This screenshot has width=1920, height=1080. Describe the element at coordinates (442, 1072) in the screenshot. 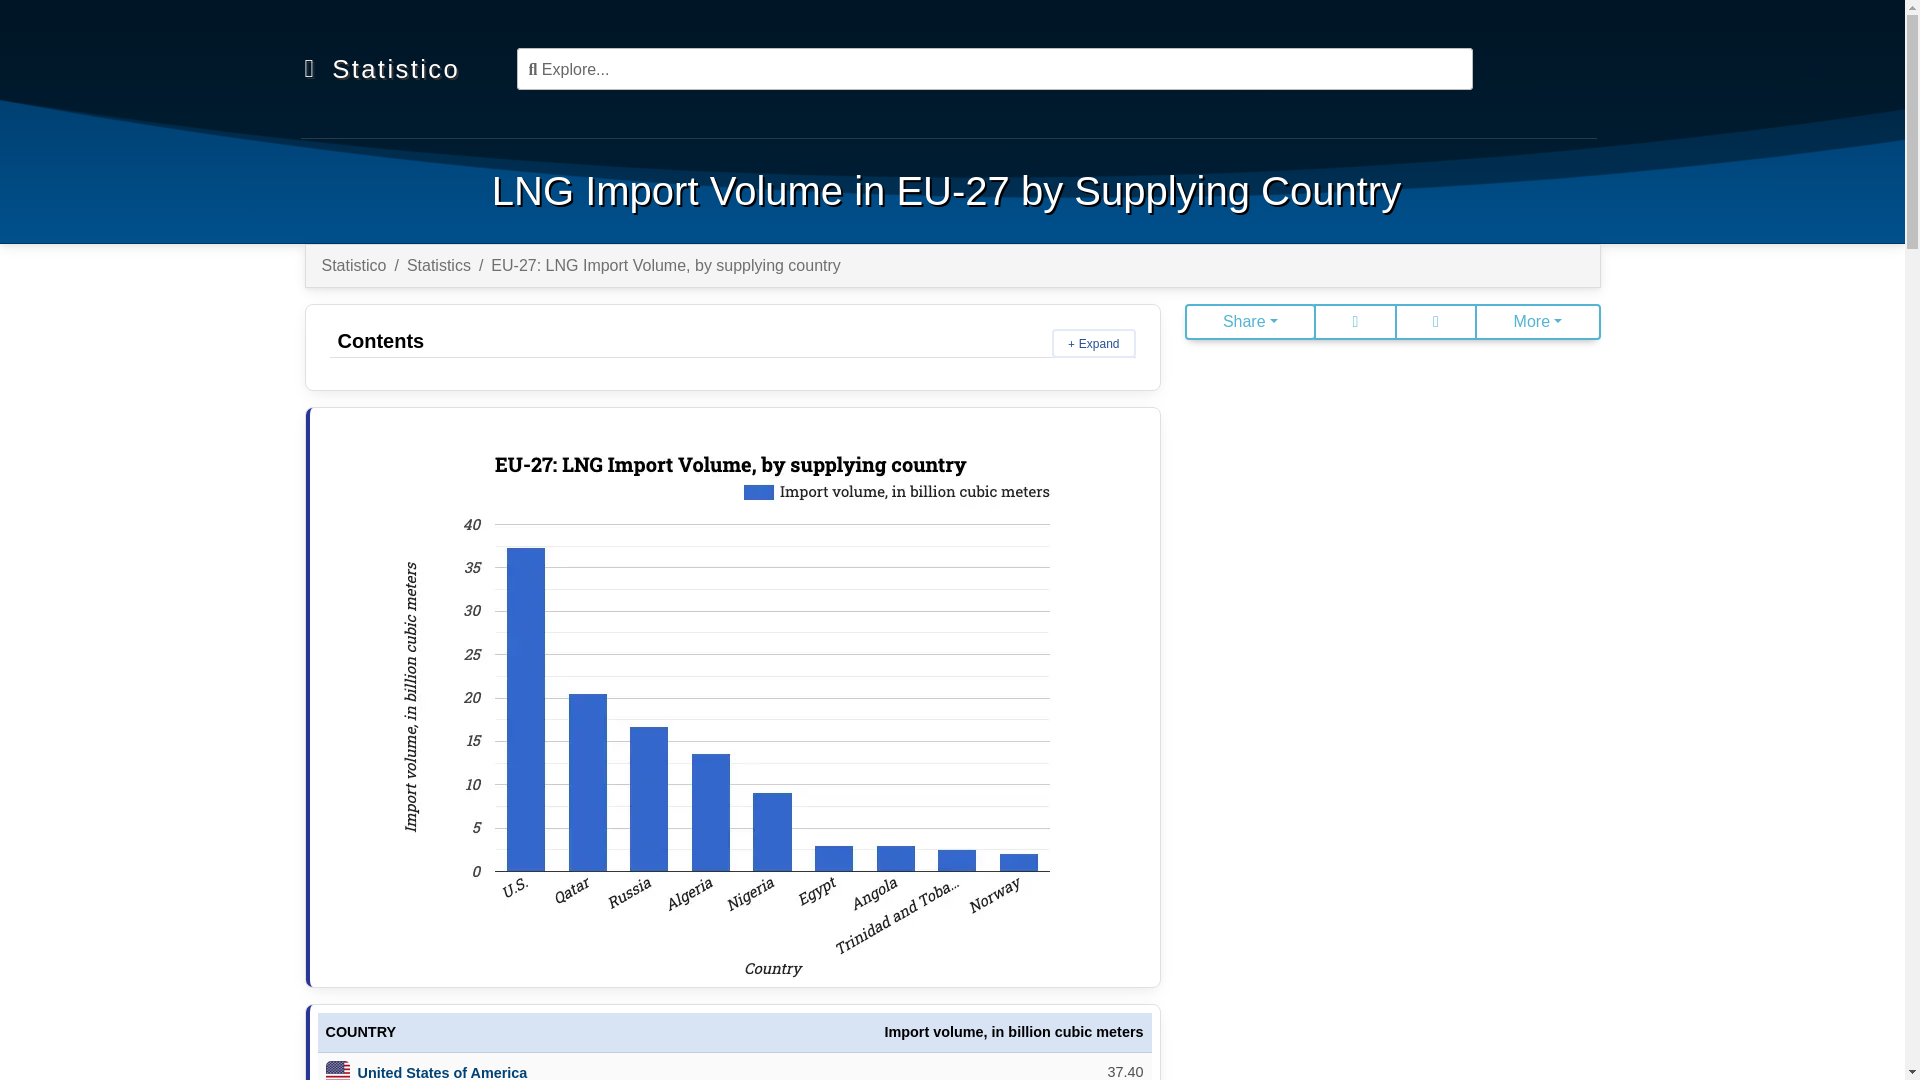

I see `United States of America` at that location.